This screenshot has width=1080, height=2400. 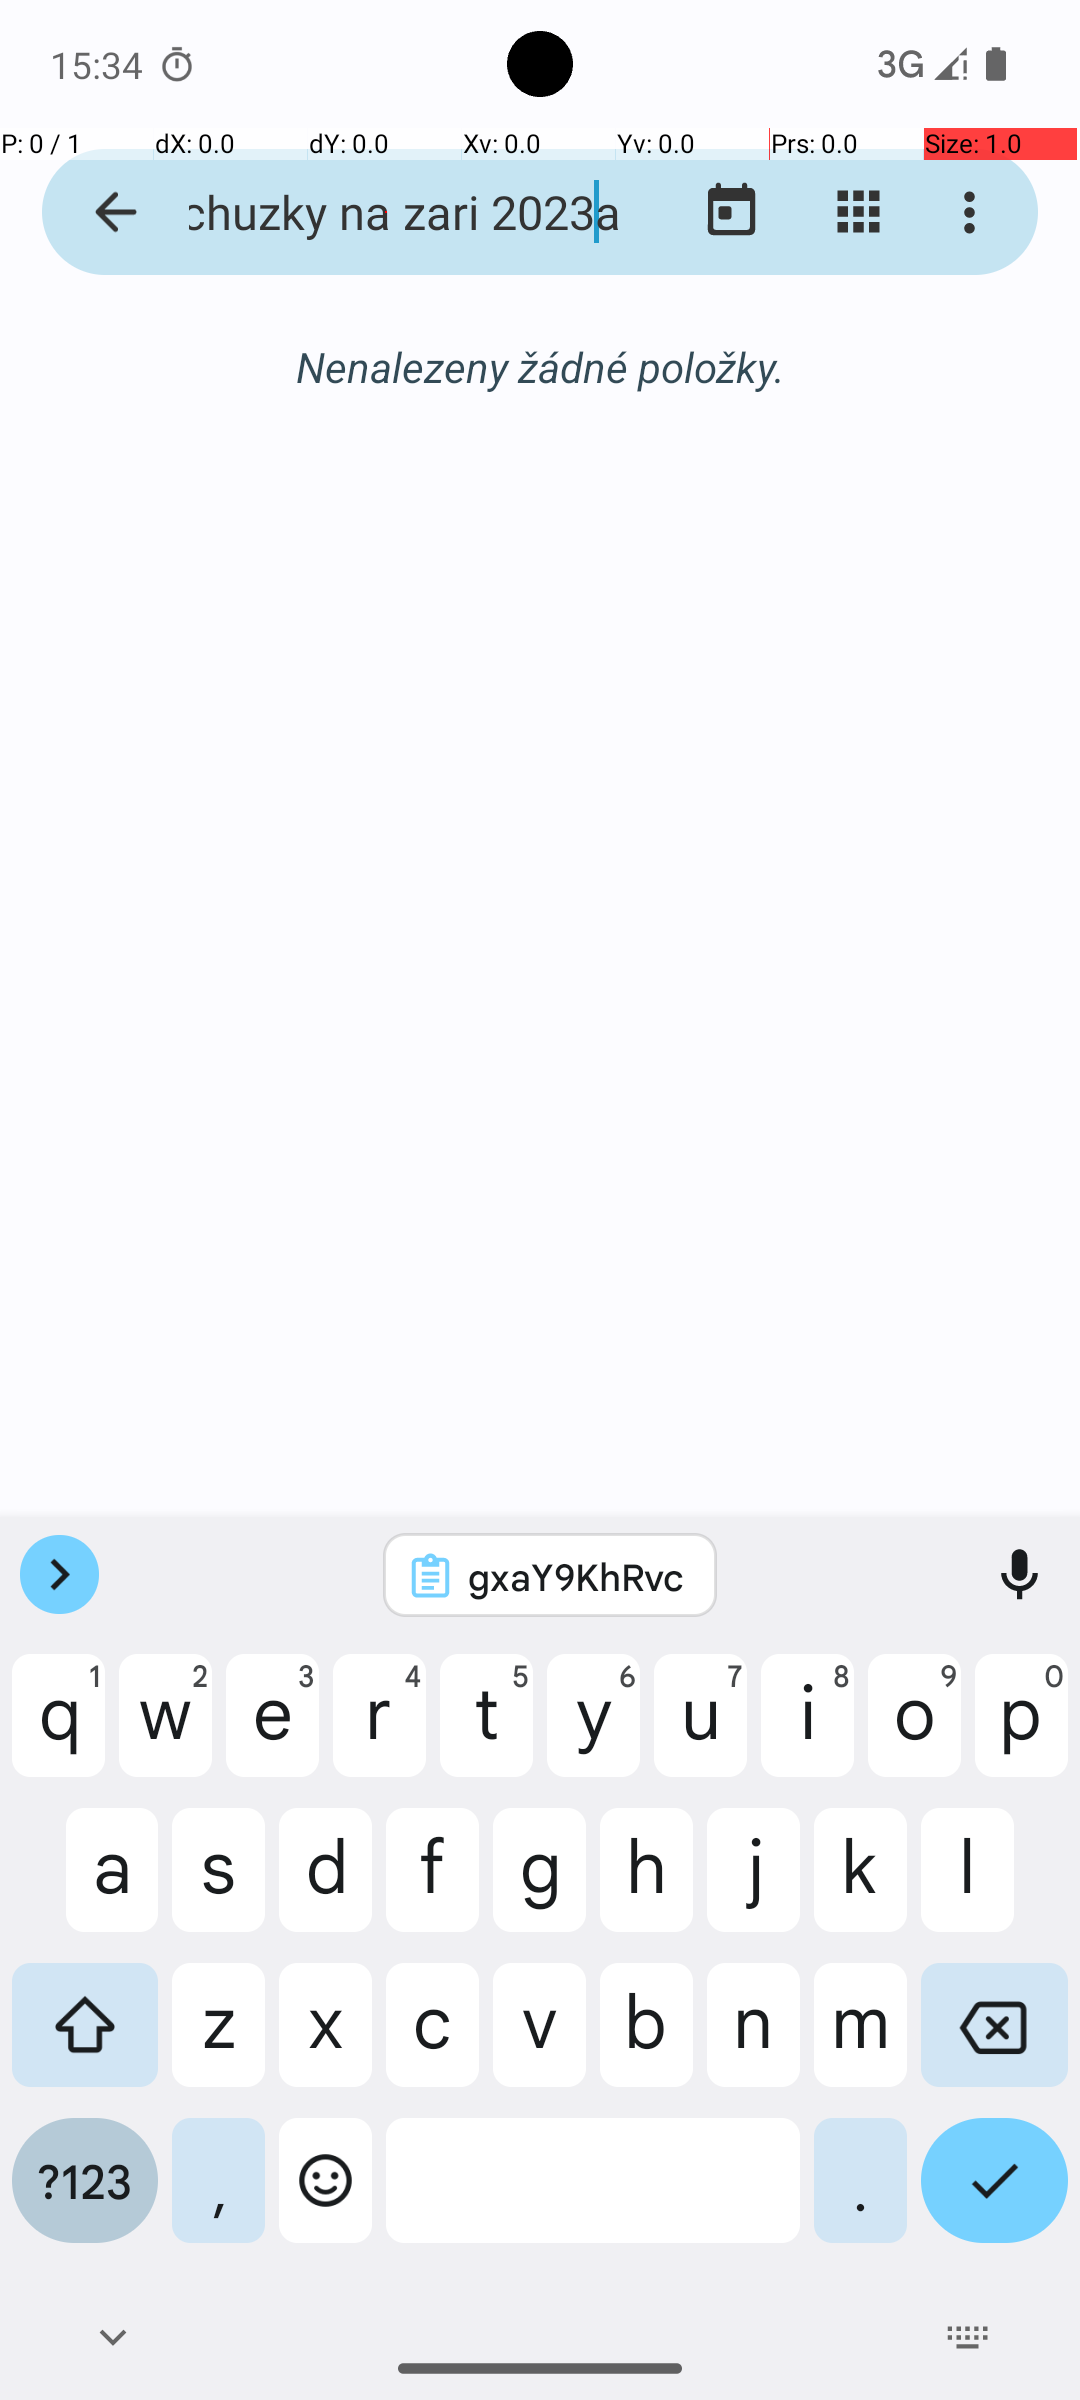 What do you see at coordinates (576, 1576) in the screenshot?
I see `gxaY9KhRvc` at bounding box center [576, 1576].